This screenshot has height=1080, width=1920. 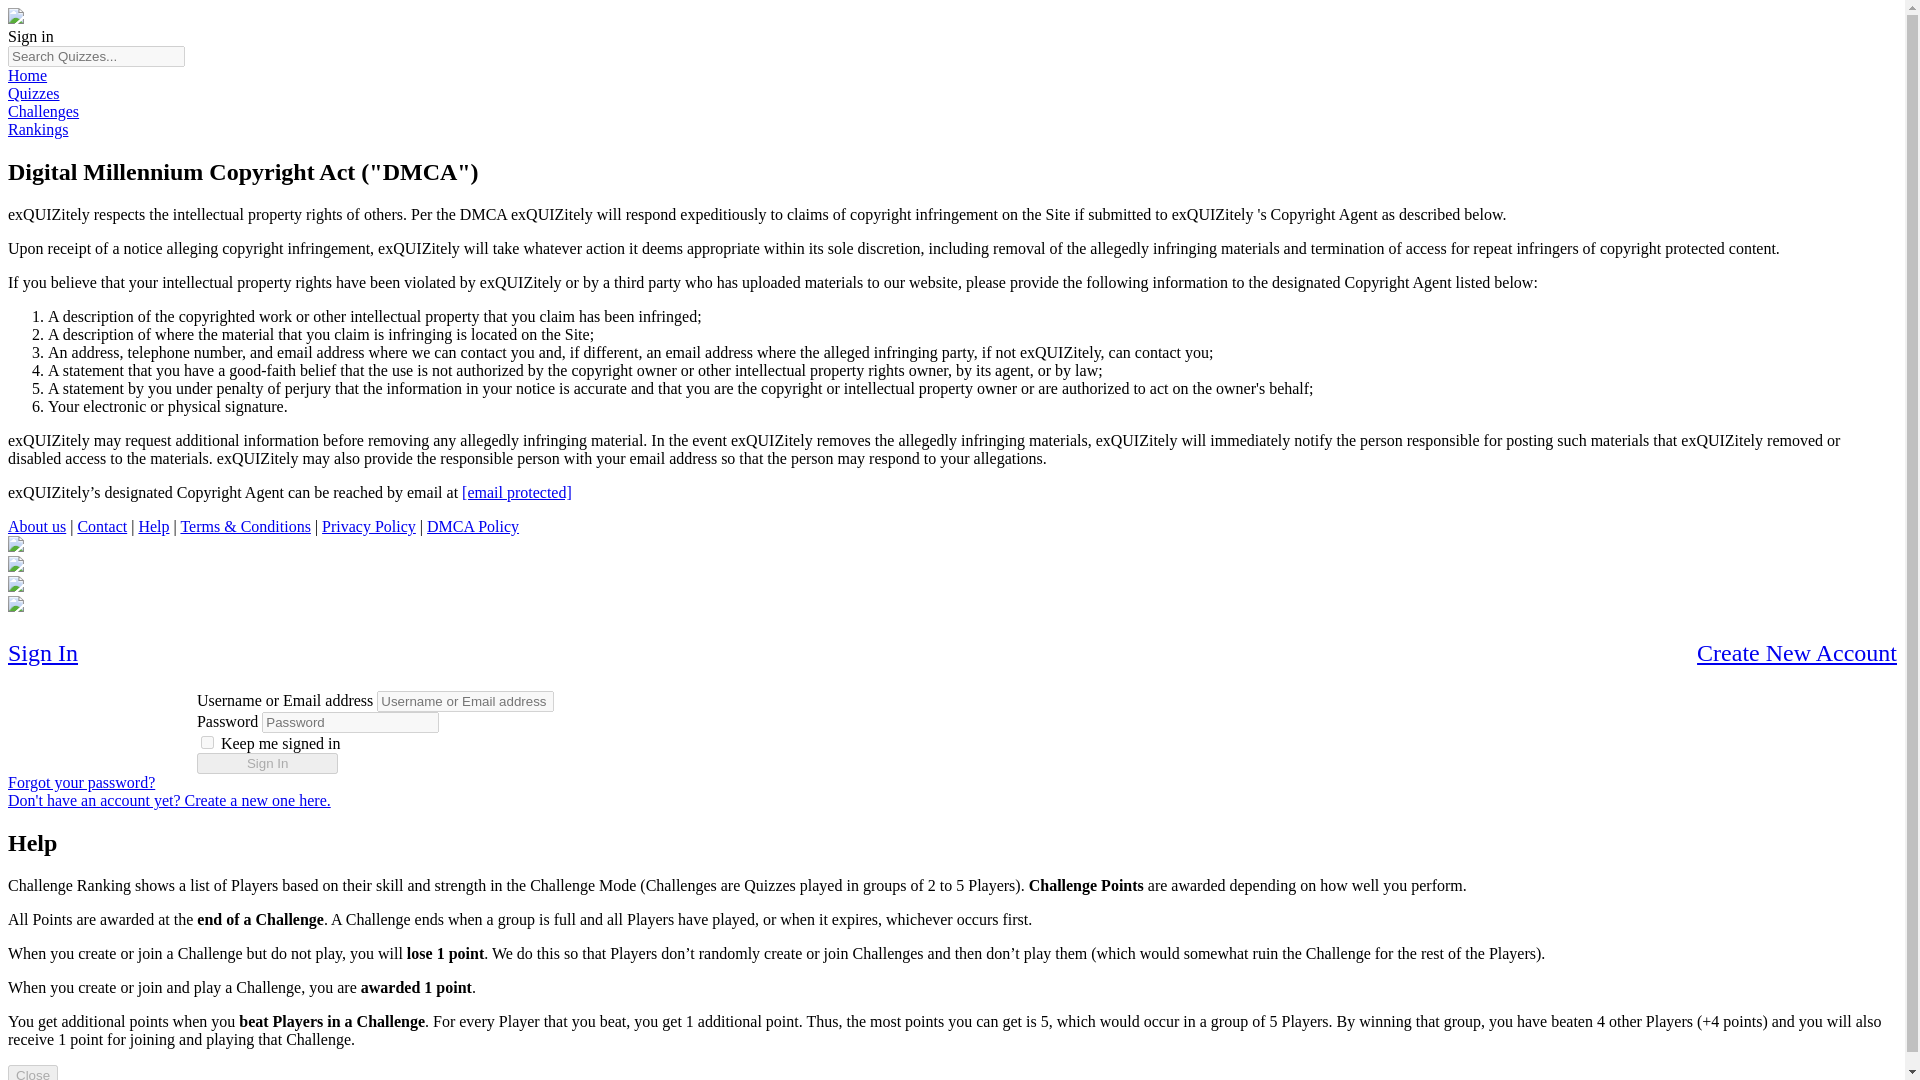 What do you see at coordinates (33, 93) in the screenshot?
I see `Quizzes` at bounding box center [33, 93].